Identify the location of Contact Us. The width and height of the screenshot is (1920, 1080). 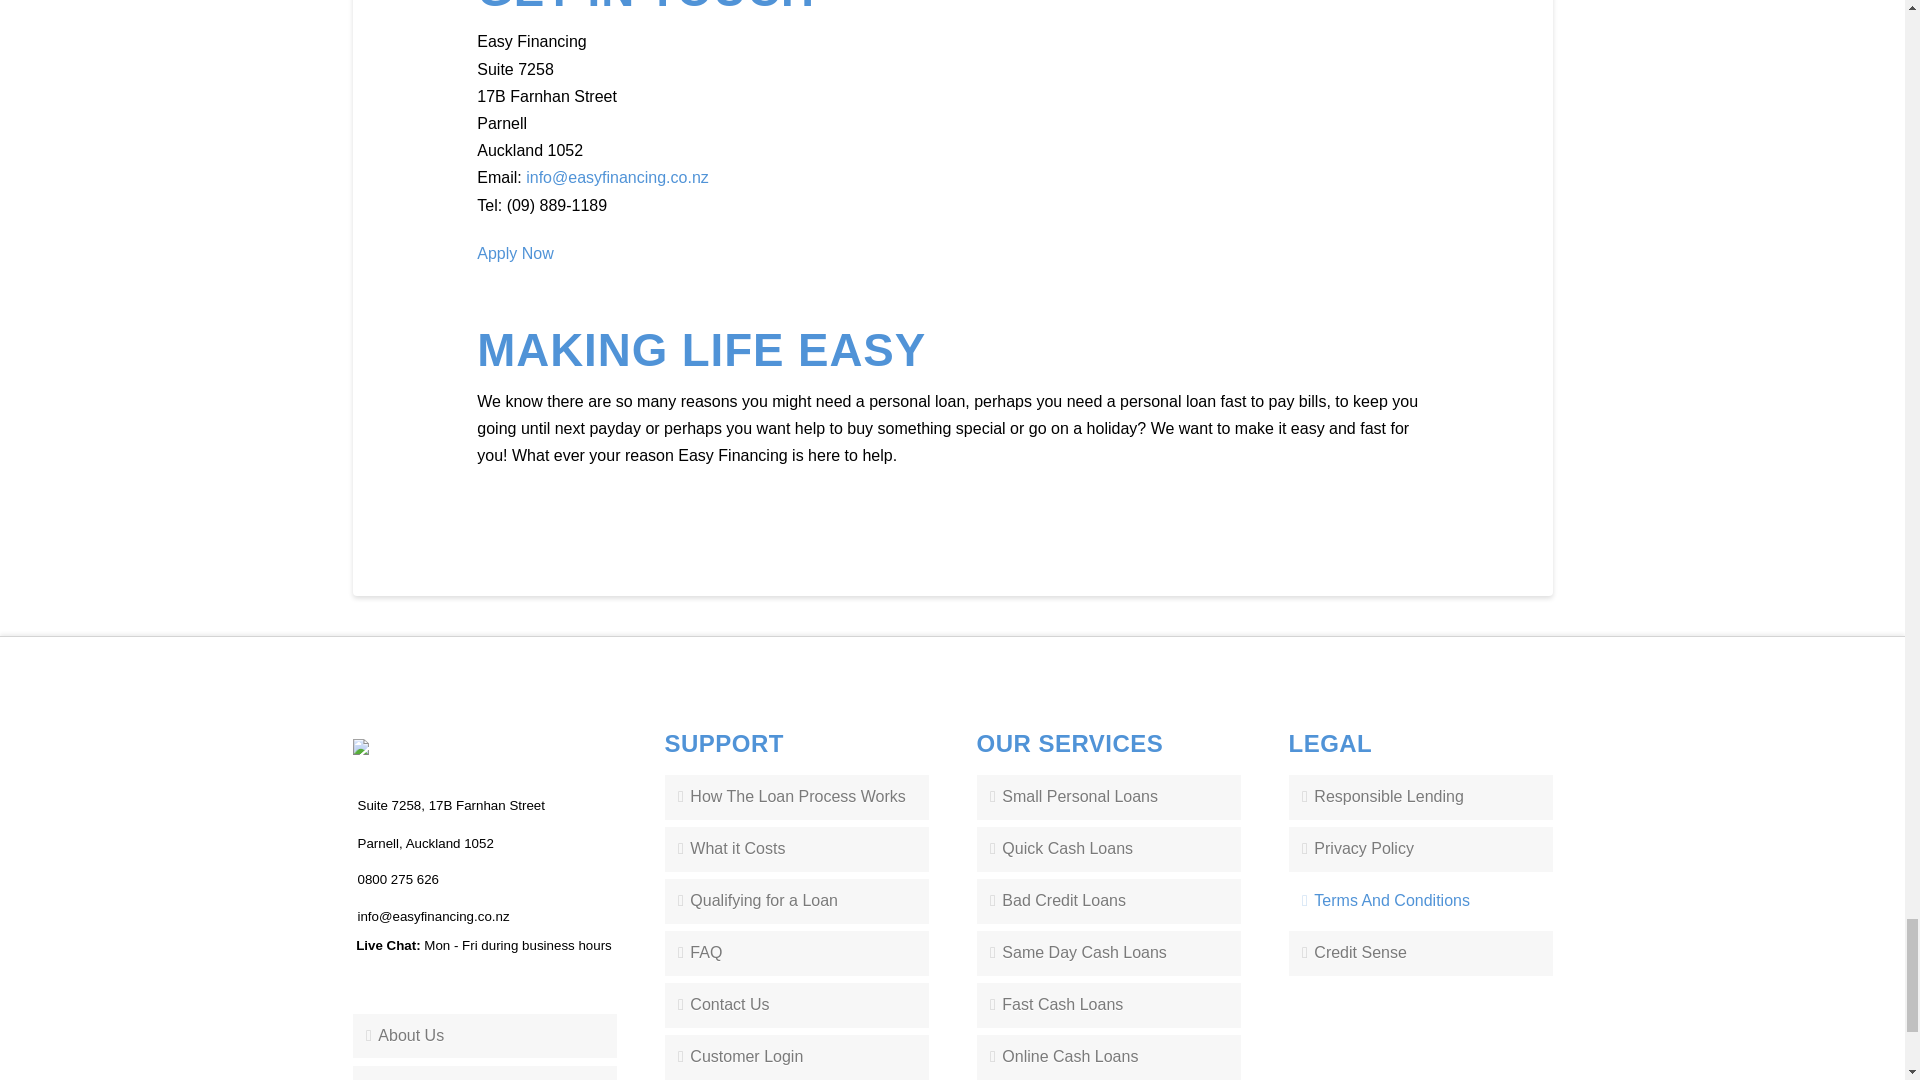
(796, 1005).